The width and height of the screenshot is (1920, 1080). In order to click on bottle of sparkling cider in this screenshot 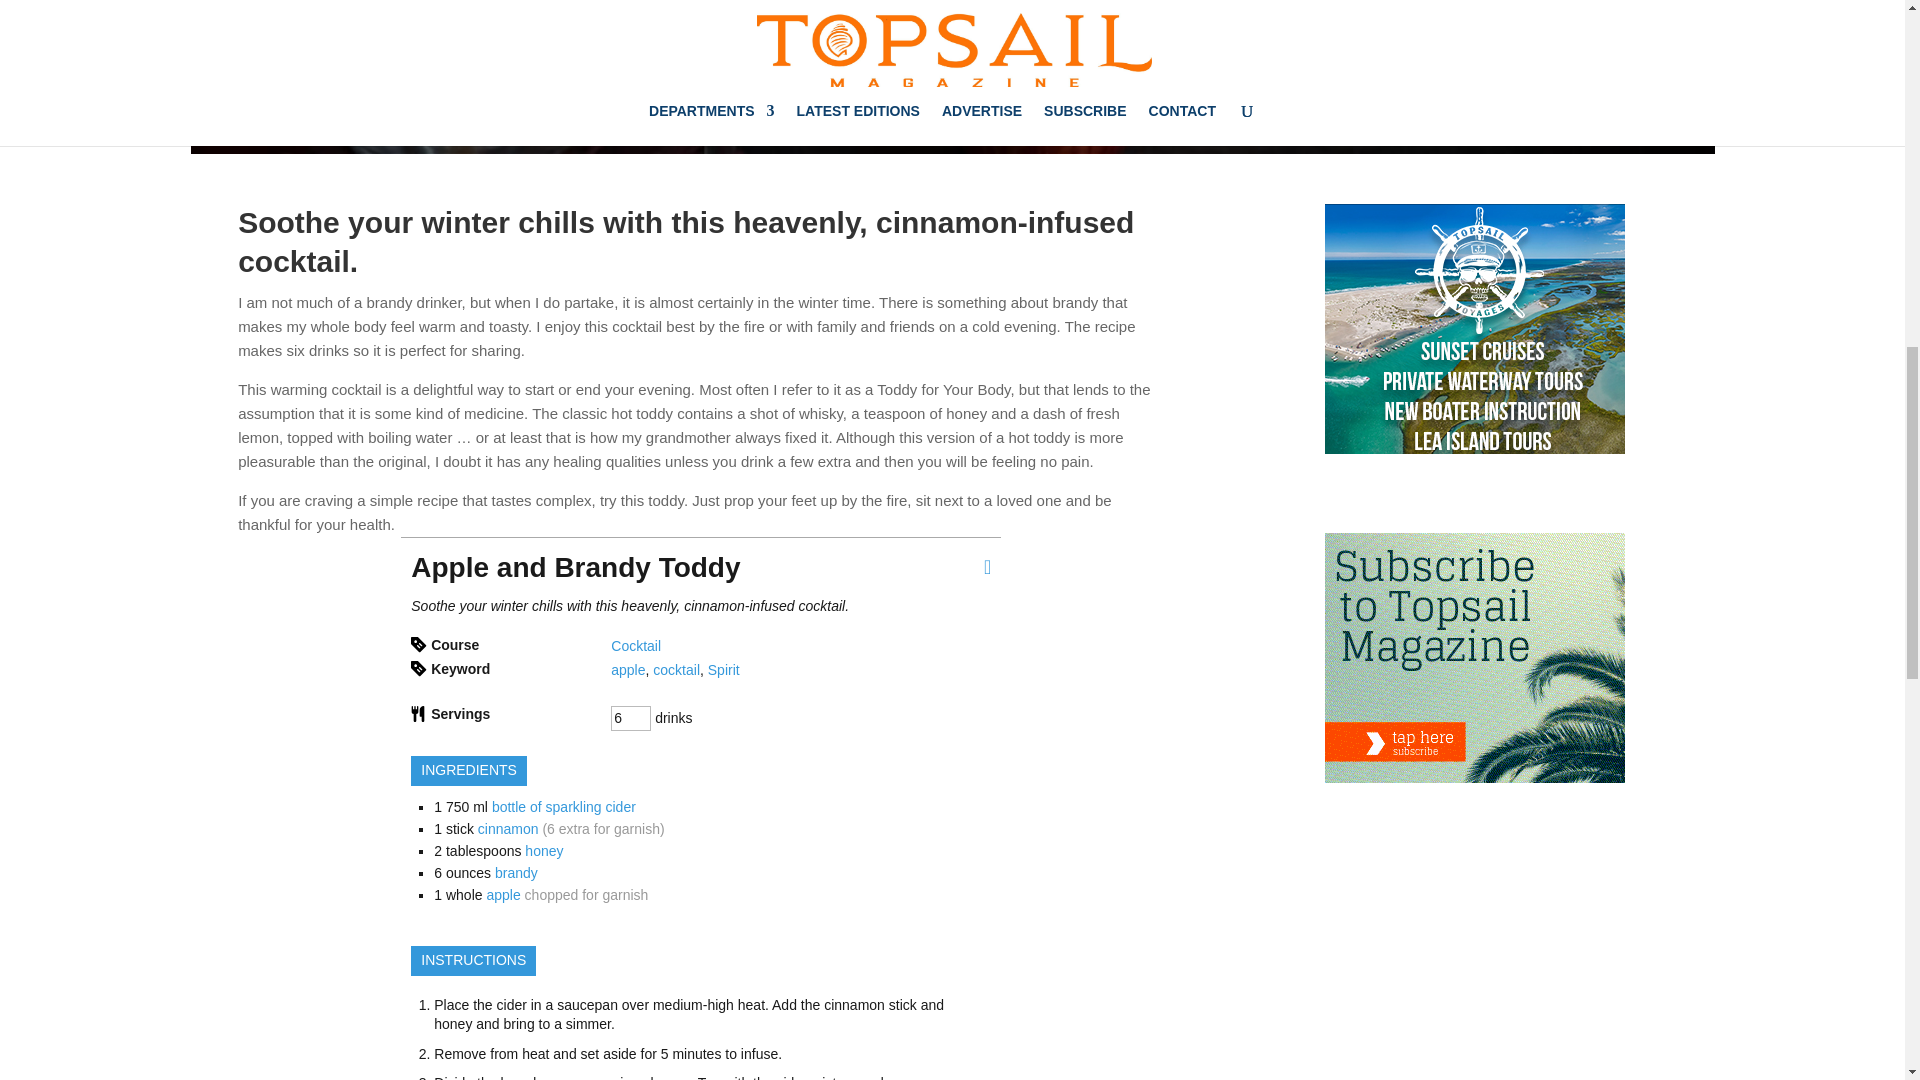, I will do `click(563, 807)`.